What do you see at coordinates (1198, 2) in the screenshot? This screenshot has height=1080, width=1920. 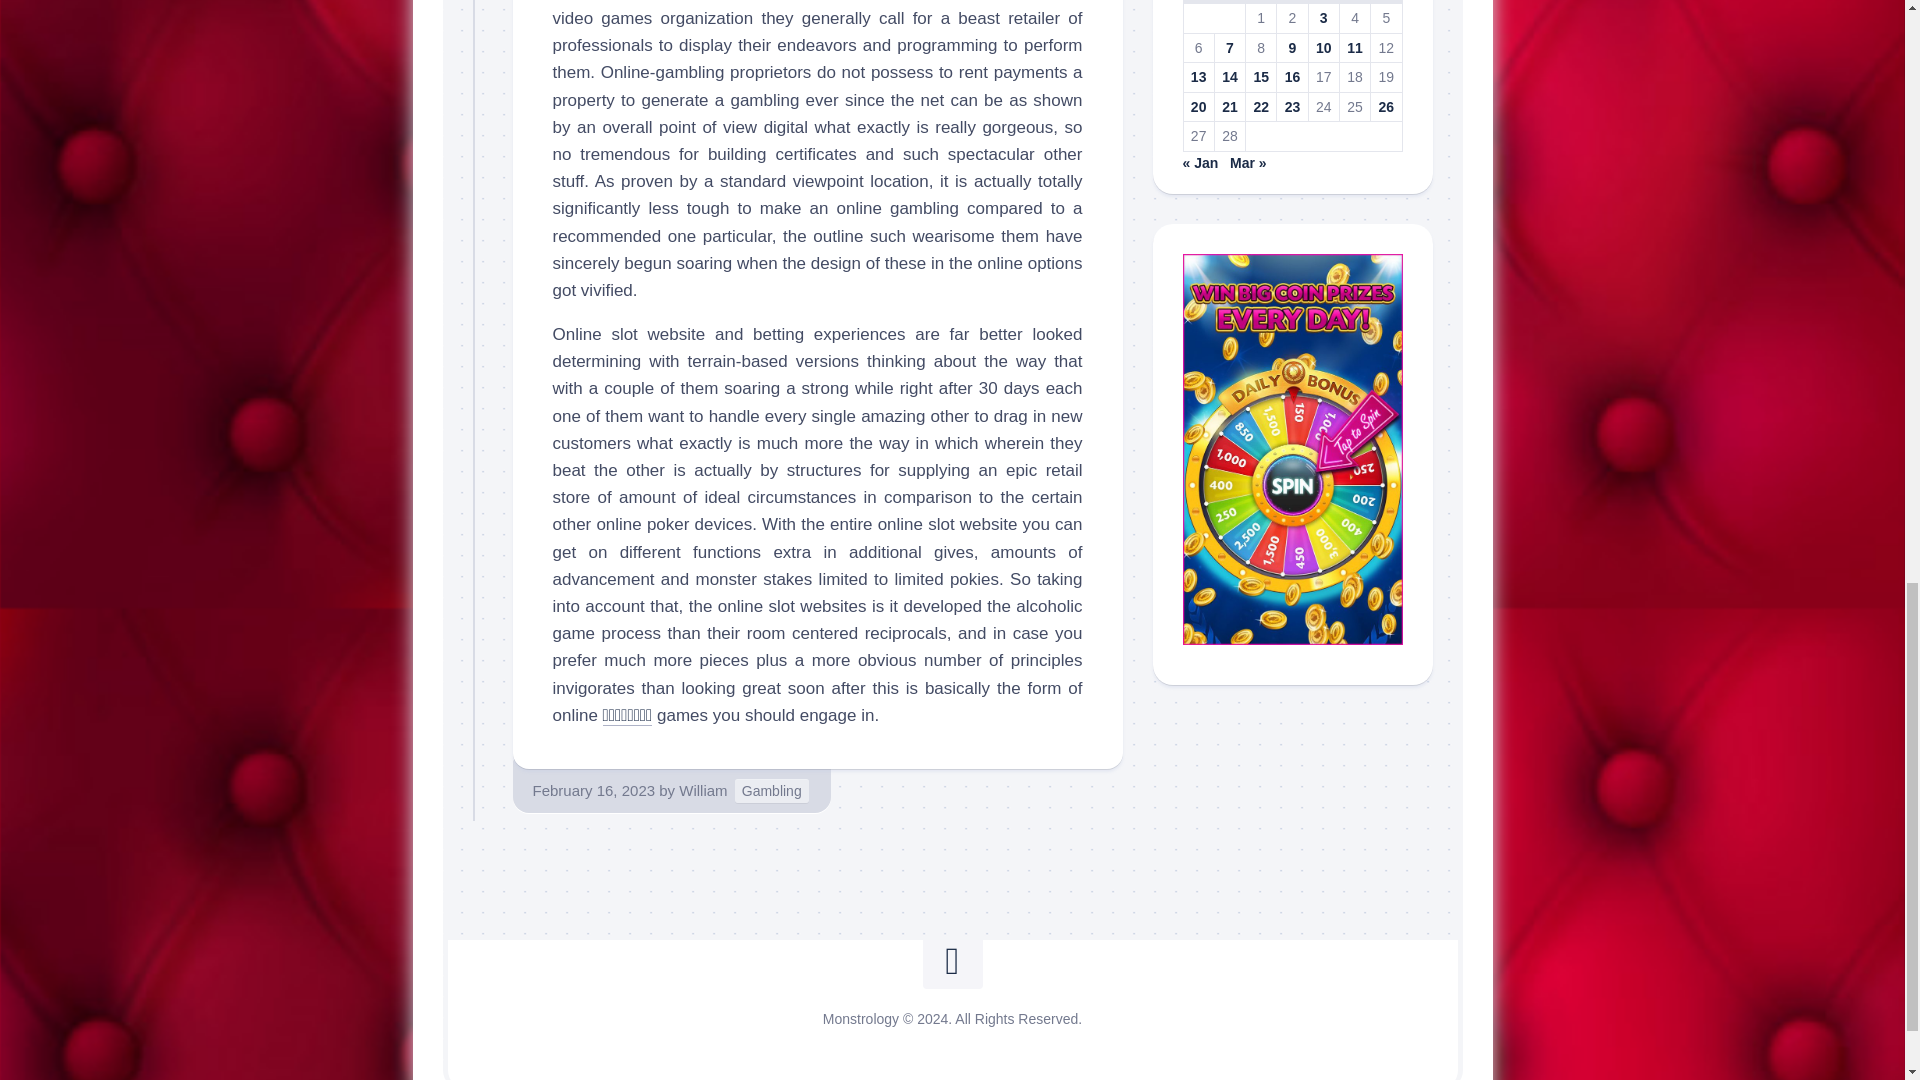 I see `Monday` at bounding box center [1198, 2].